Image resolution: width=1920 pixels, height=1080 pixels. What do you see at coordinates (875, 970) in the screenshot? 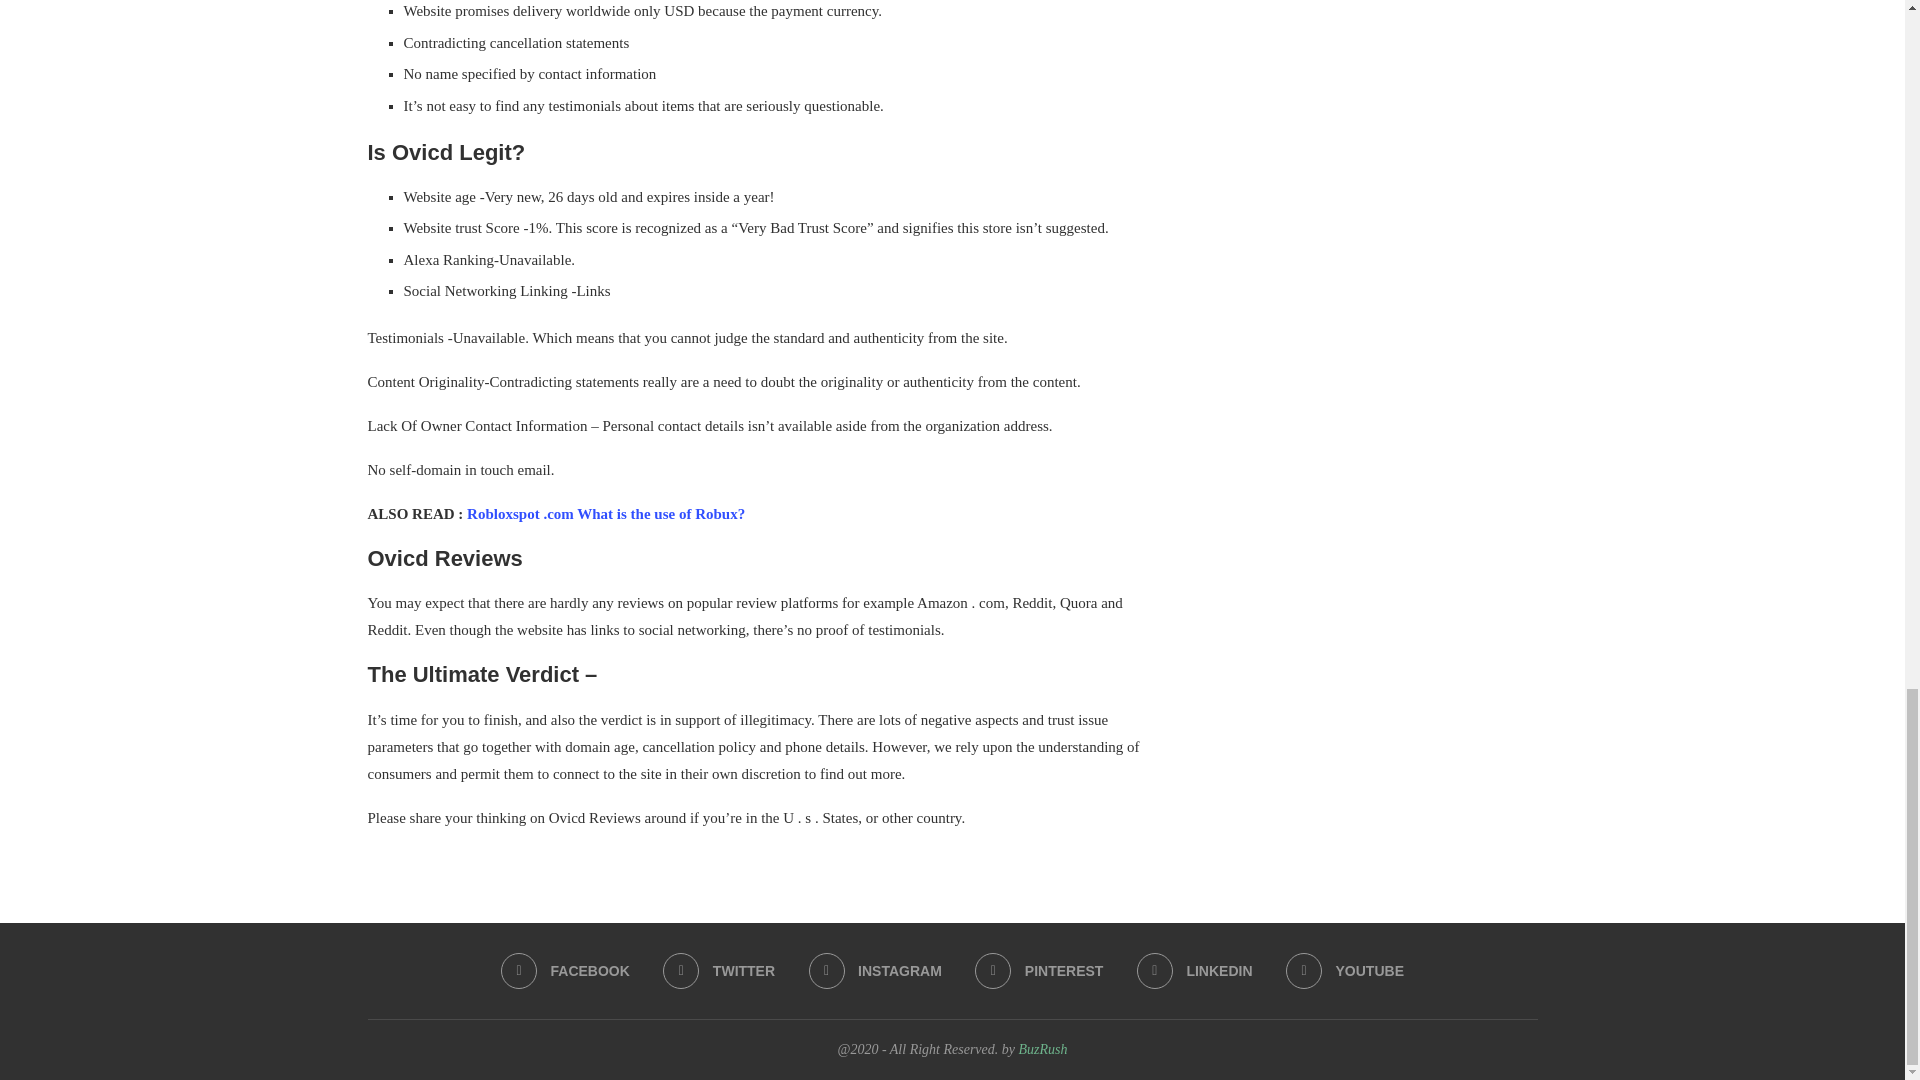
I see `INSTAGRAM` at bounding box center [875, 970].